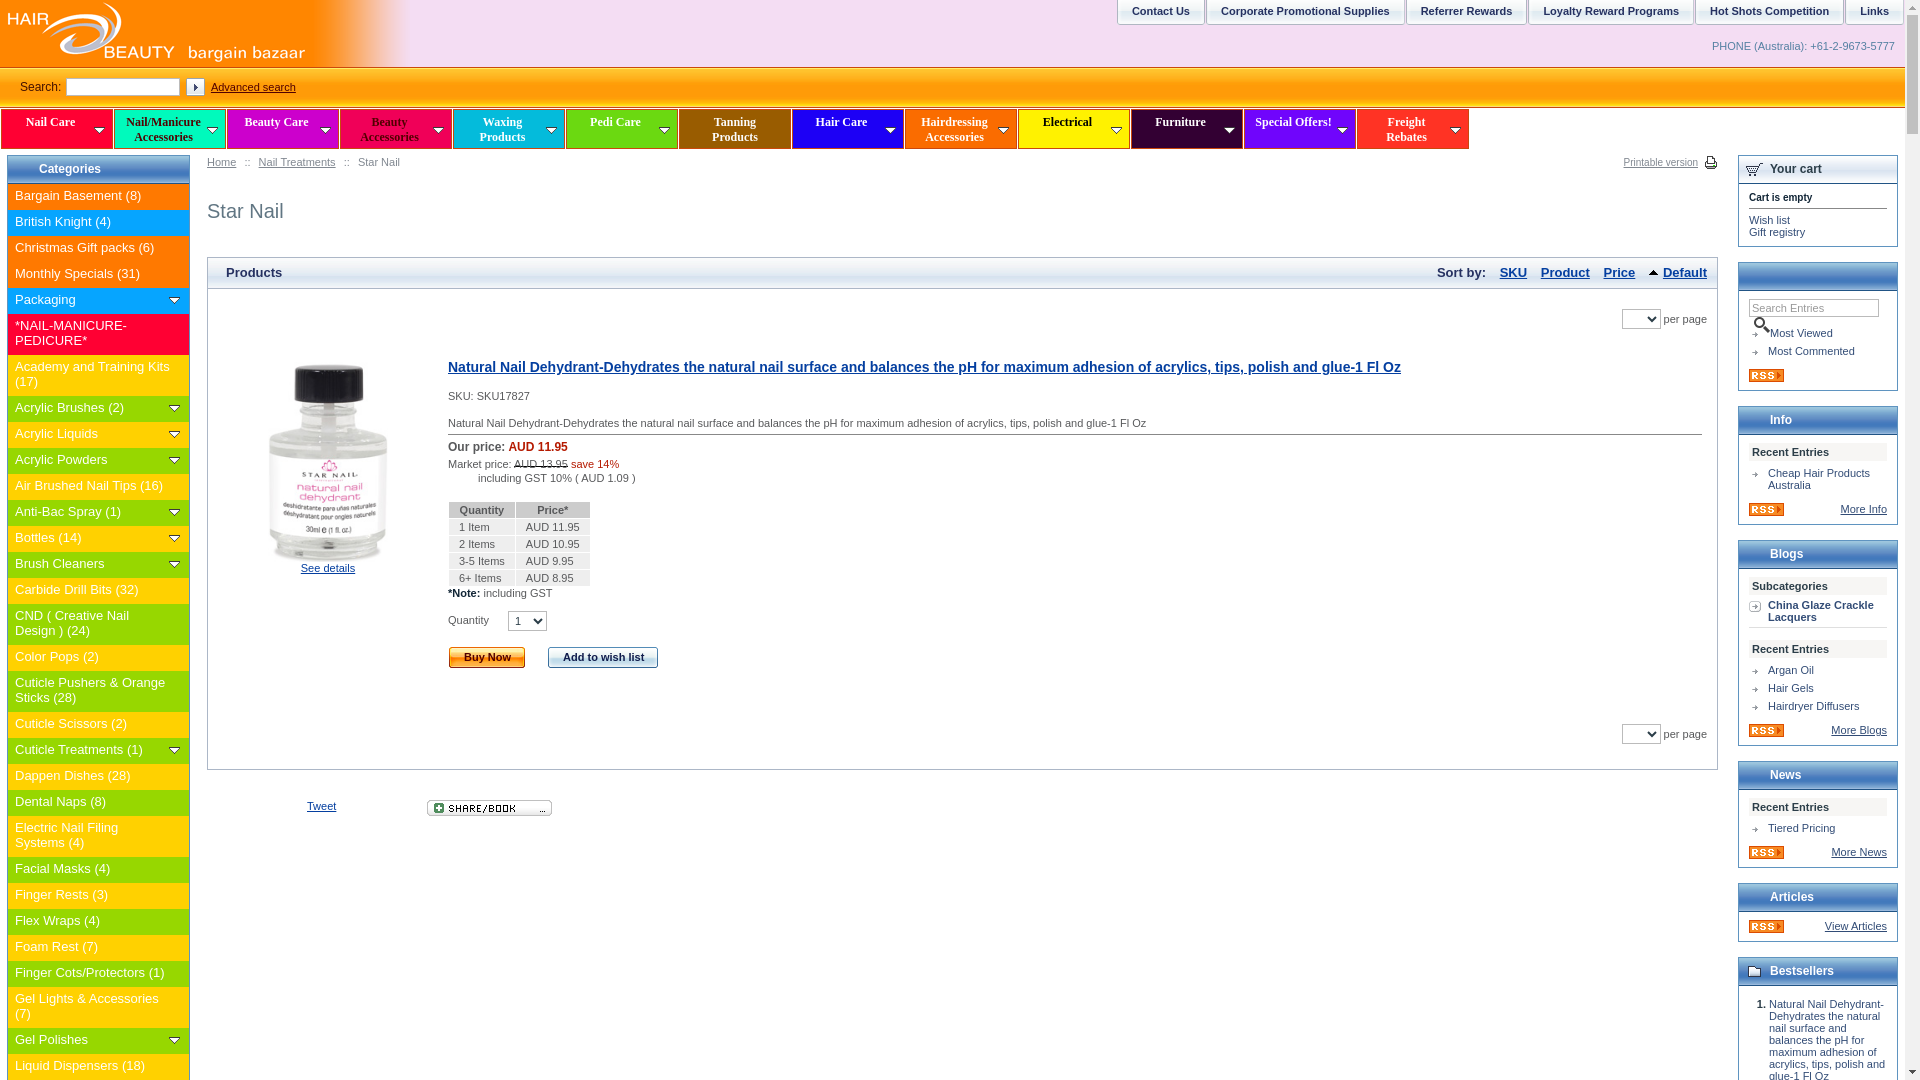 This screenshot has width=1920, height=1080. I want to click on Cuticle Treatments (1), so click(92, 753).